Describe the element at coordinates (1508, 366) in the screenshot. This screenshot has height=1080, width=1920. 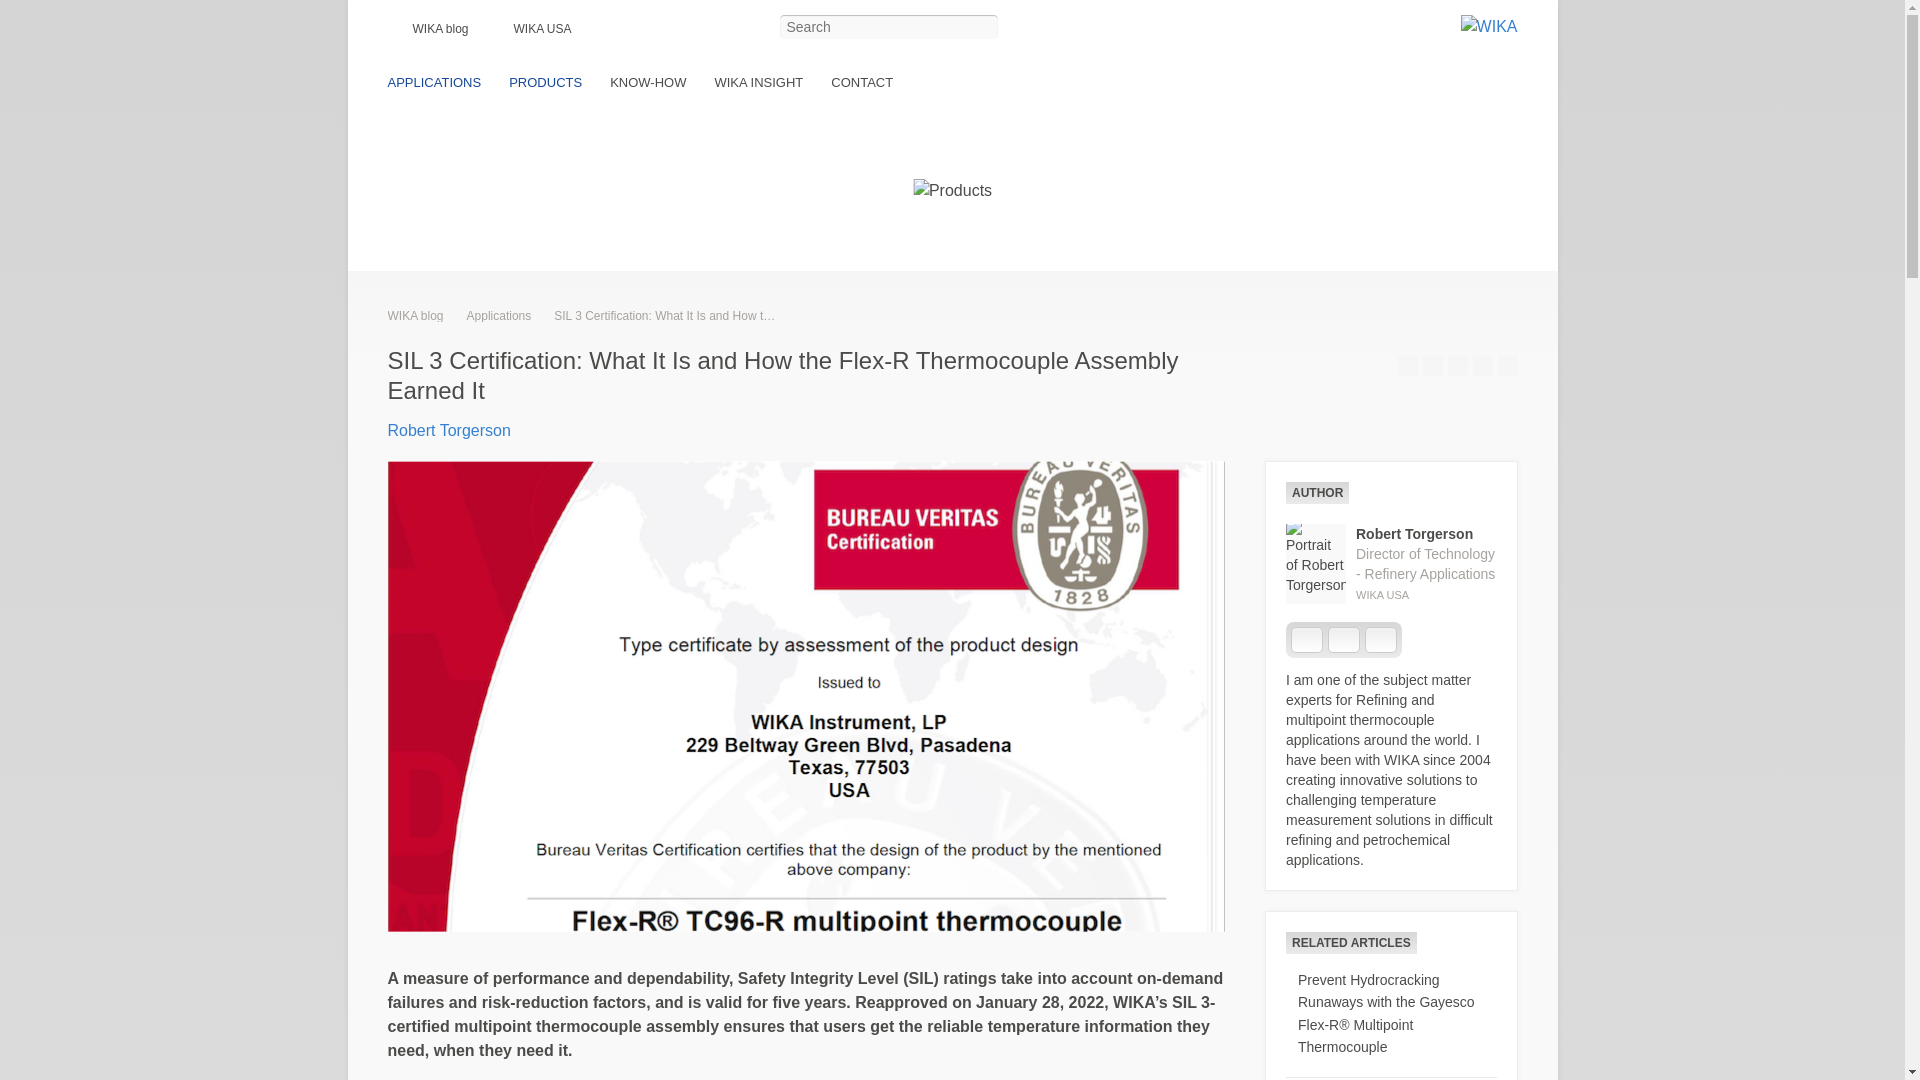
I see `Send Page URL` at that location.